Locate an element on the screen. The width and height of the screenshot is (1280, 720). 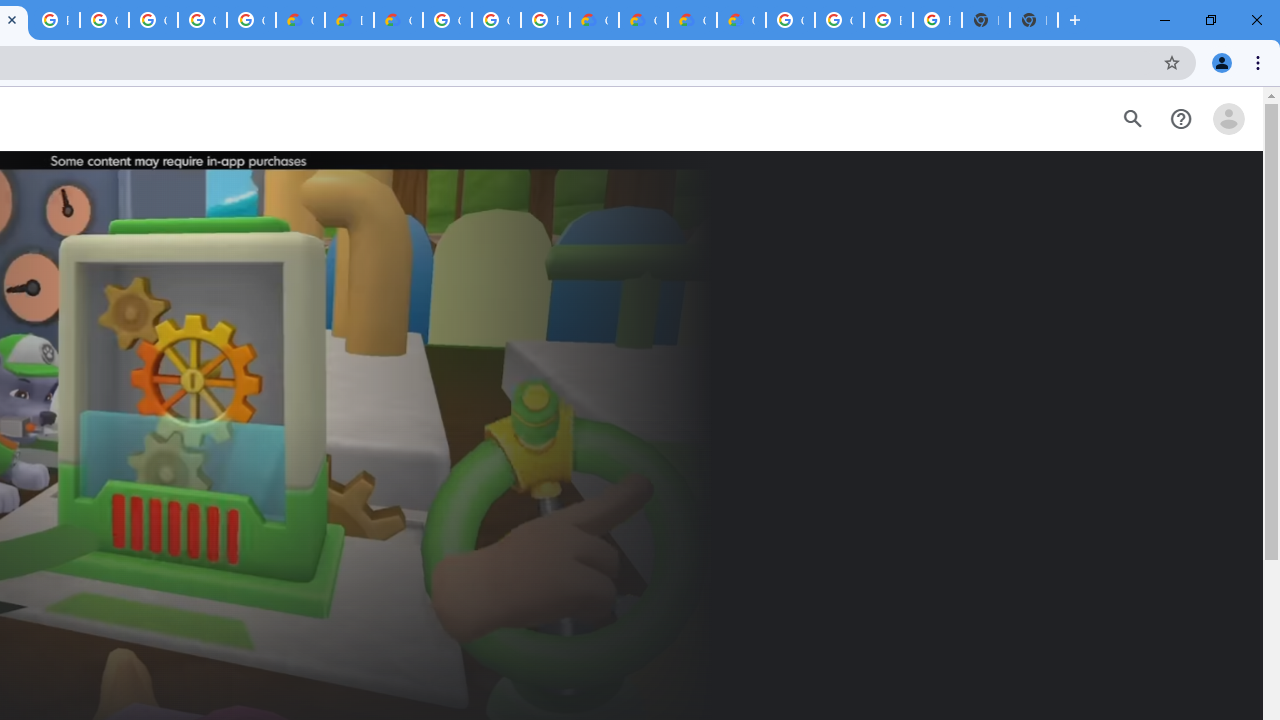
Google Cloud Pricing Calculator is located at coordinates (692, 20).